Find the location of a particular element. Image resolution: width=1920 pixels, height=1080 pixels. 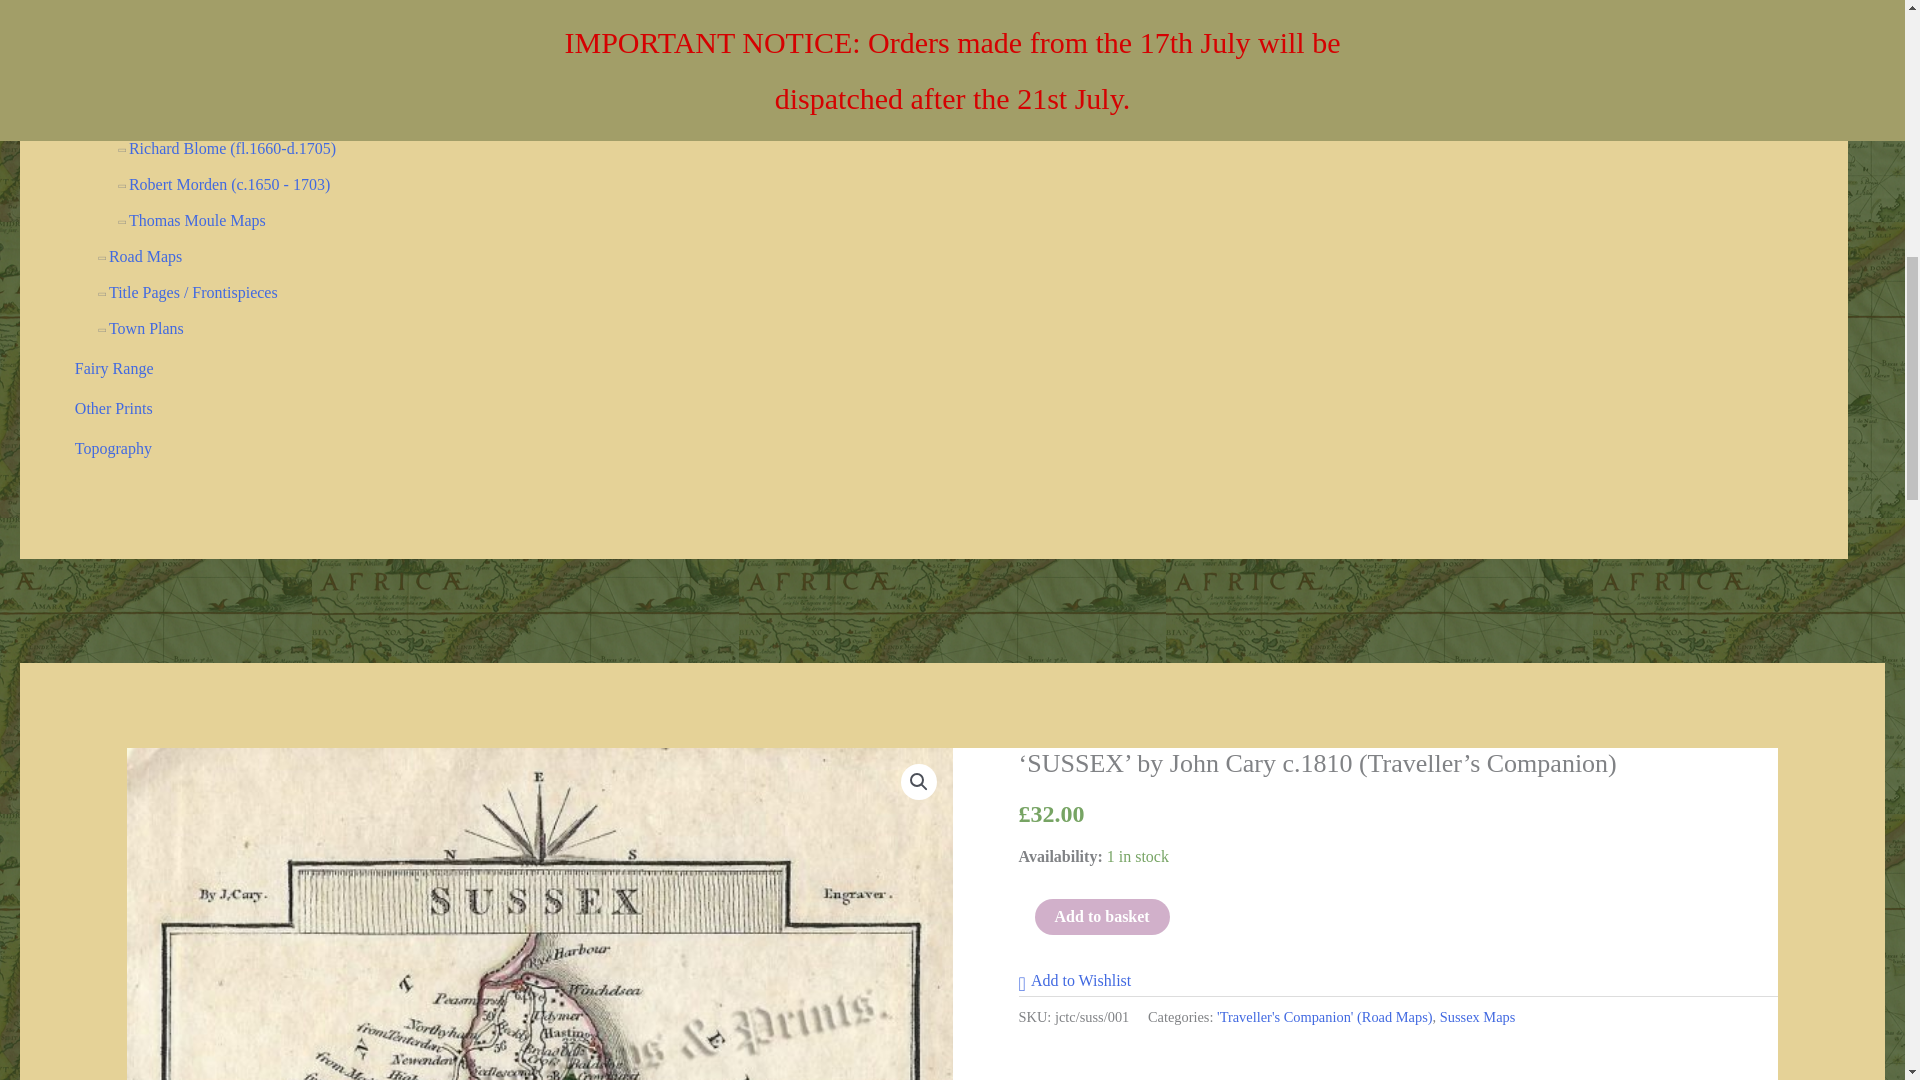

Thomas Moule Maps is located at coordinates (197, 220).